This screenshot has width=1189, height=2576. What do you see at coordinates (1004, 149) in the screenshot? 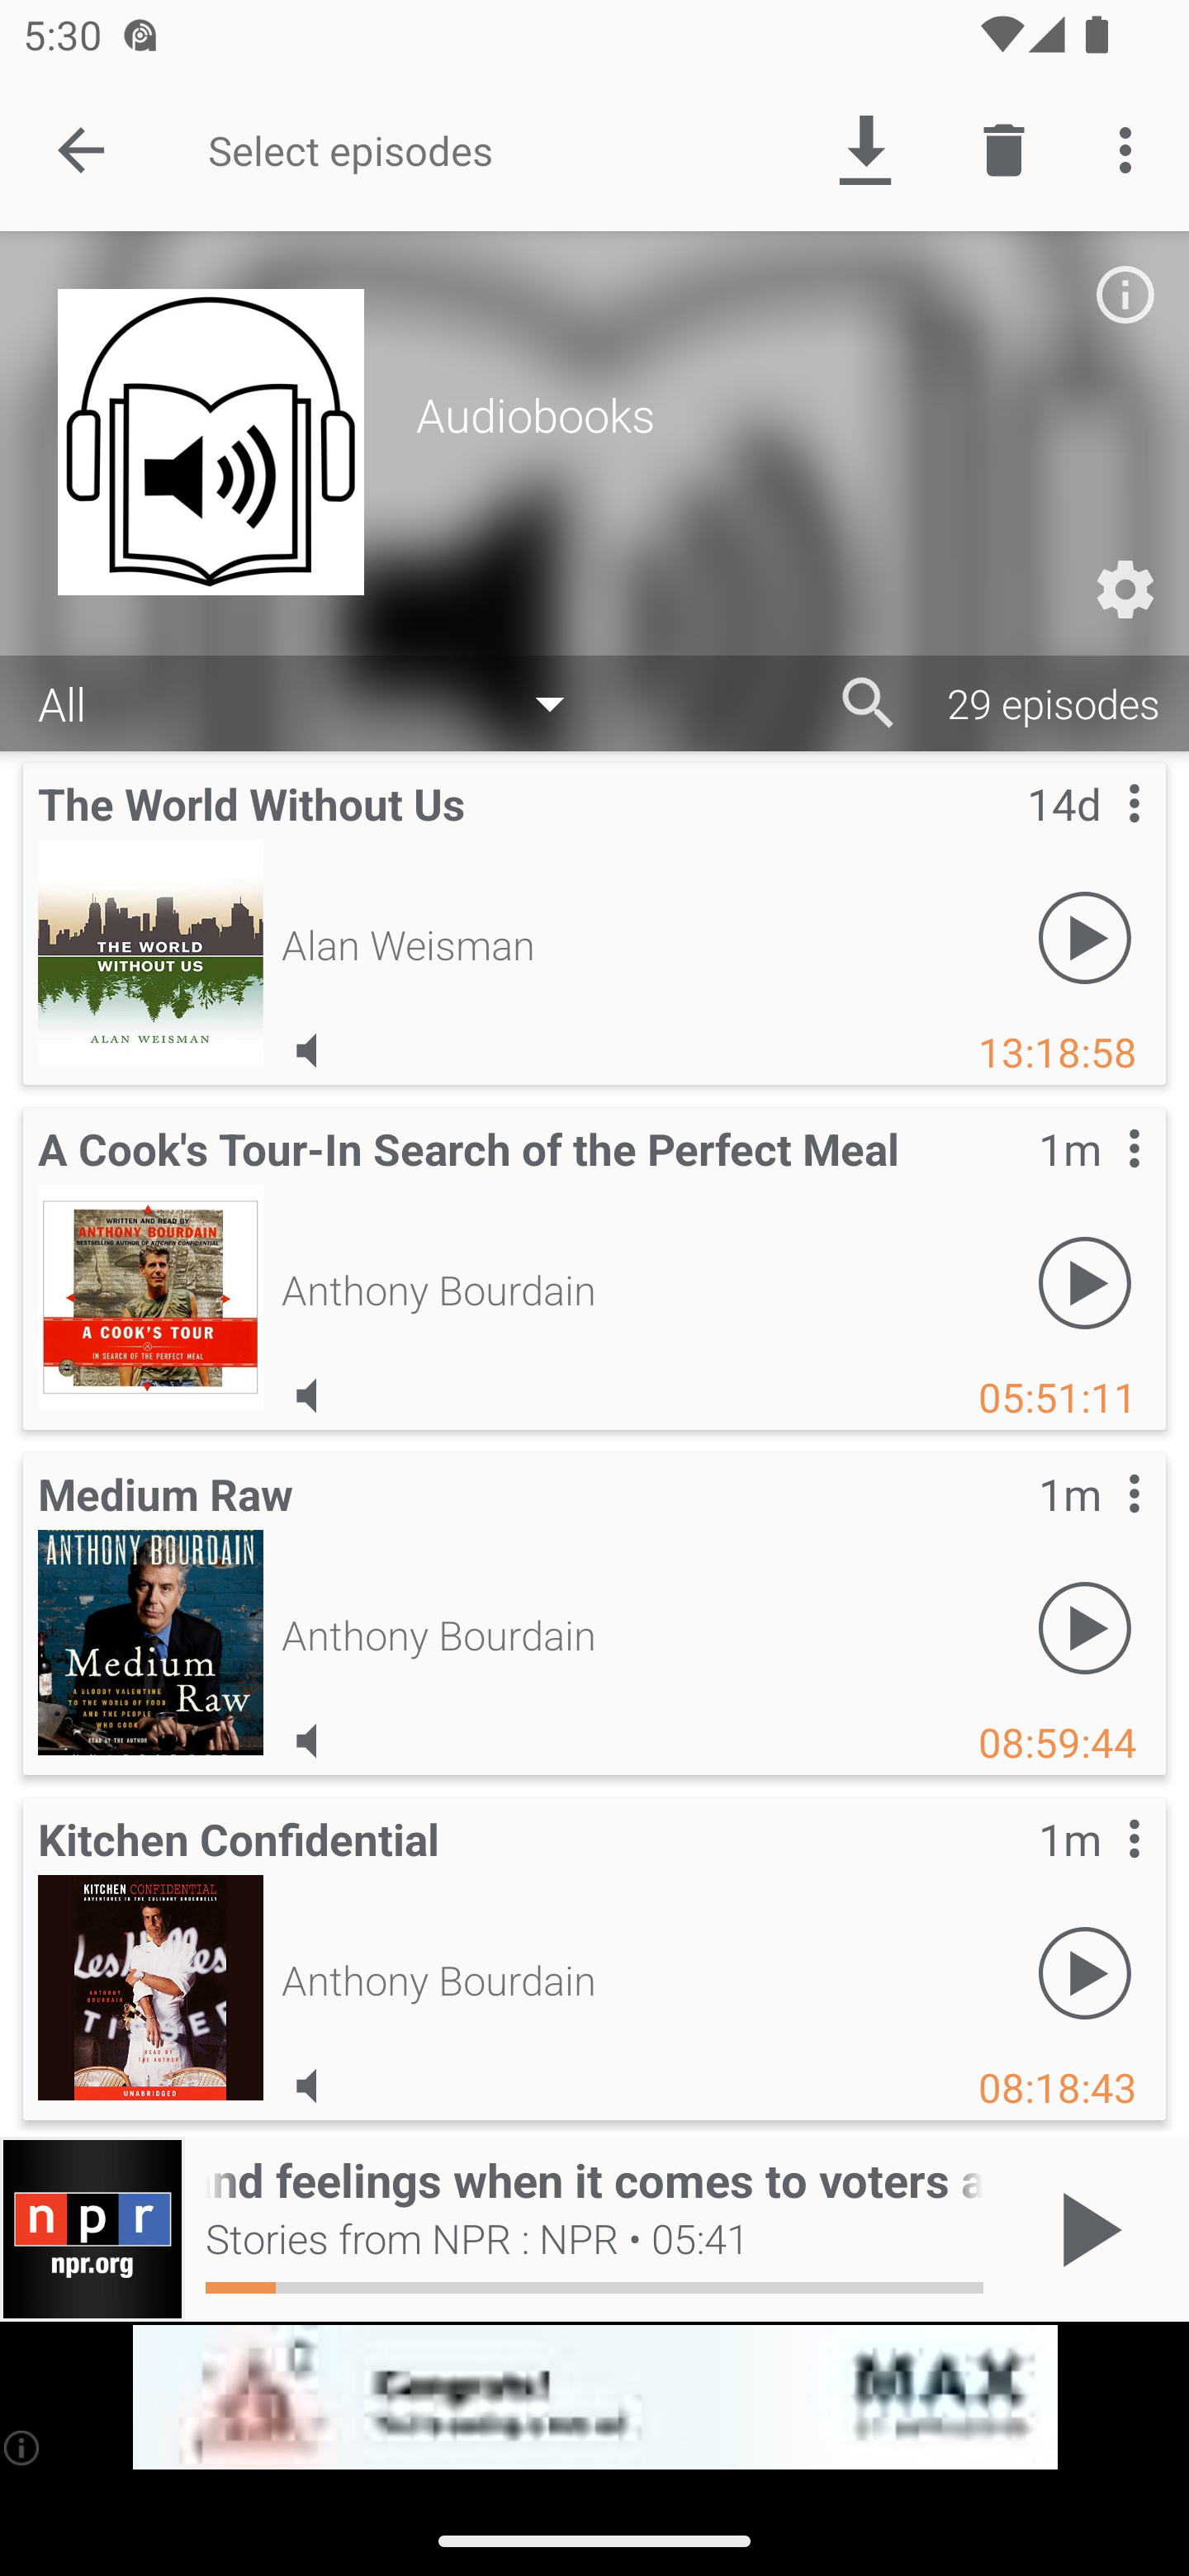
I see `Delete episode` at bounding box center [1004, 149].